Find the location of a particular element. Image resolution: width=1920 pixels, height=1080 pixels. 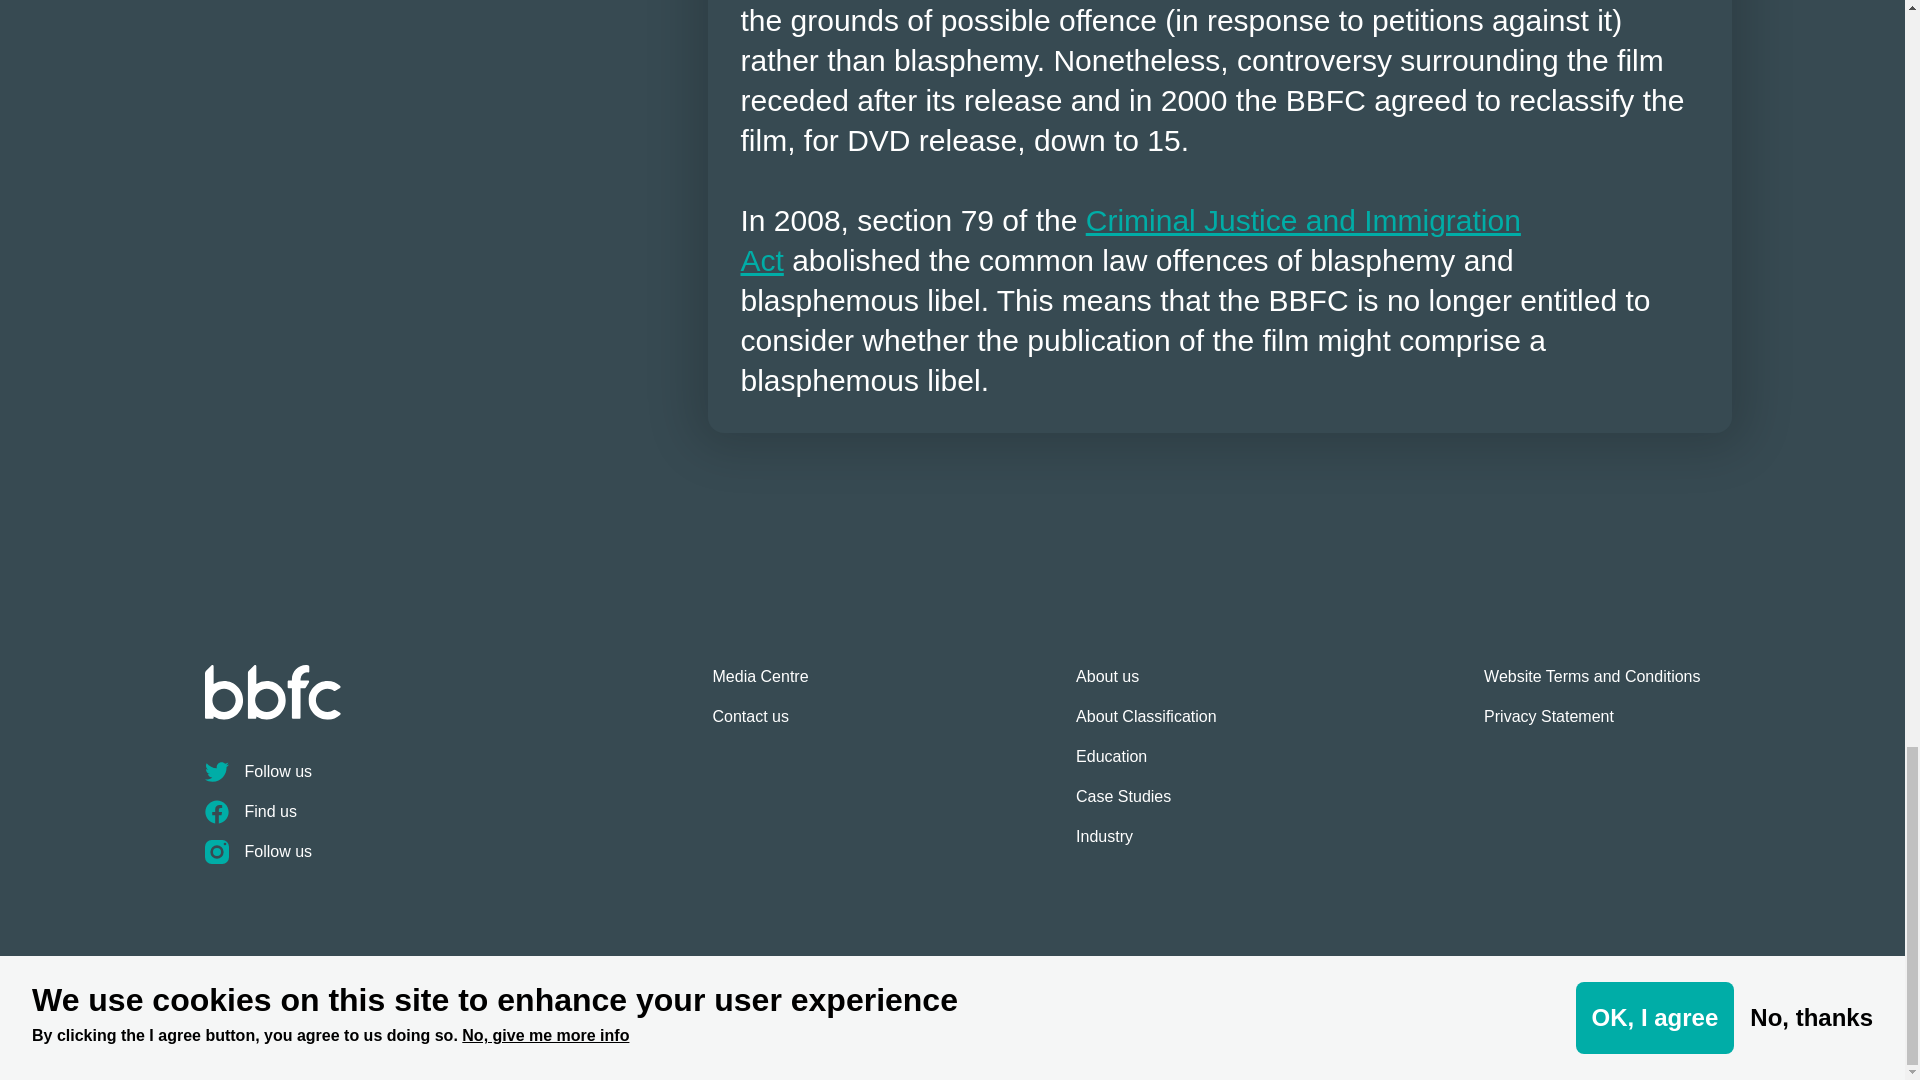

About us is located at coordinates (1146, 685).